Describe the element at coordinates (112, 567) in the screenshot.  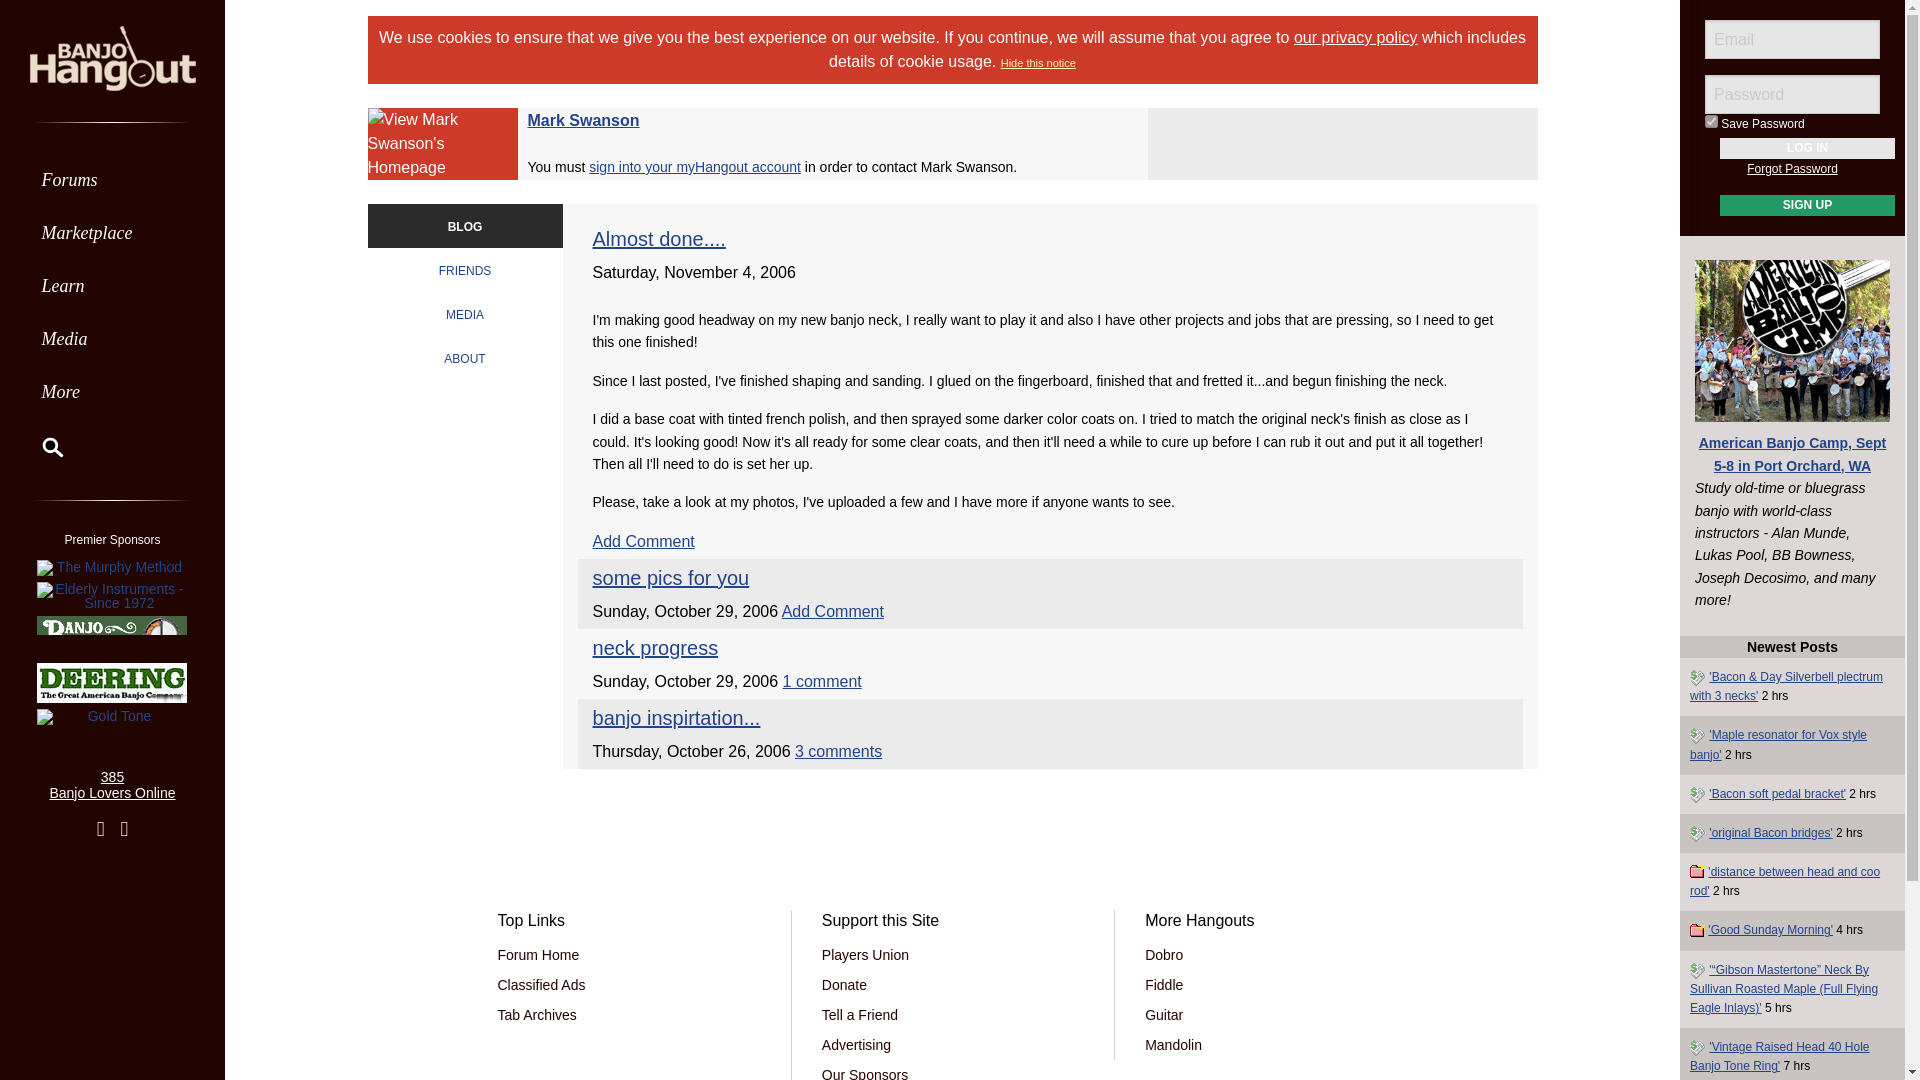
I see `The Murphy Method` at that location.